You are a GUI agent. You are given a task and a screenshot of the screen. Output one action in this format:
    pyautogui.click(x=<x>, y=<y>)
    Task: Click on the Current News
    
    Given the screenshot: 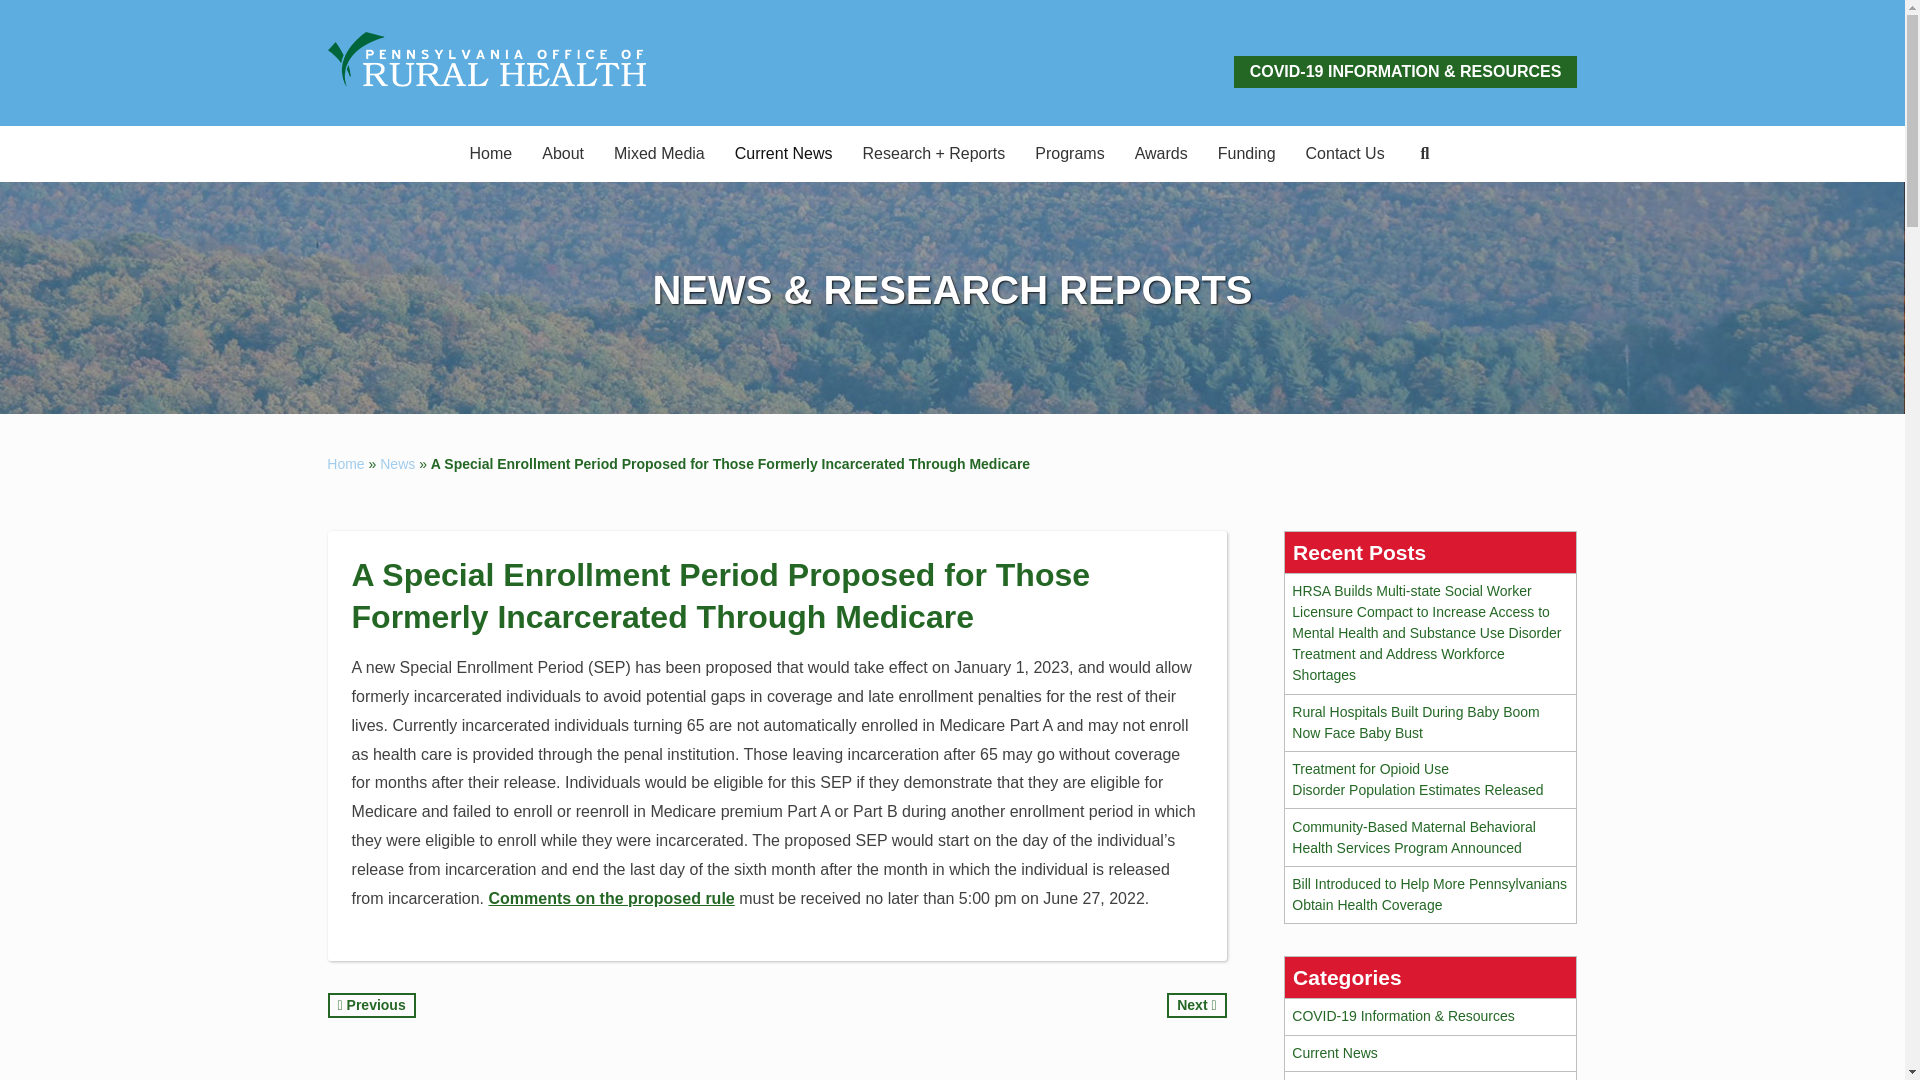 What is the action you would take?
    pyautogui.click(x=784, y=154)
    